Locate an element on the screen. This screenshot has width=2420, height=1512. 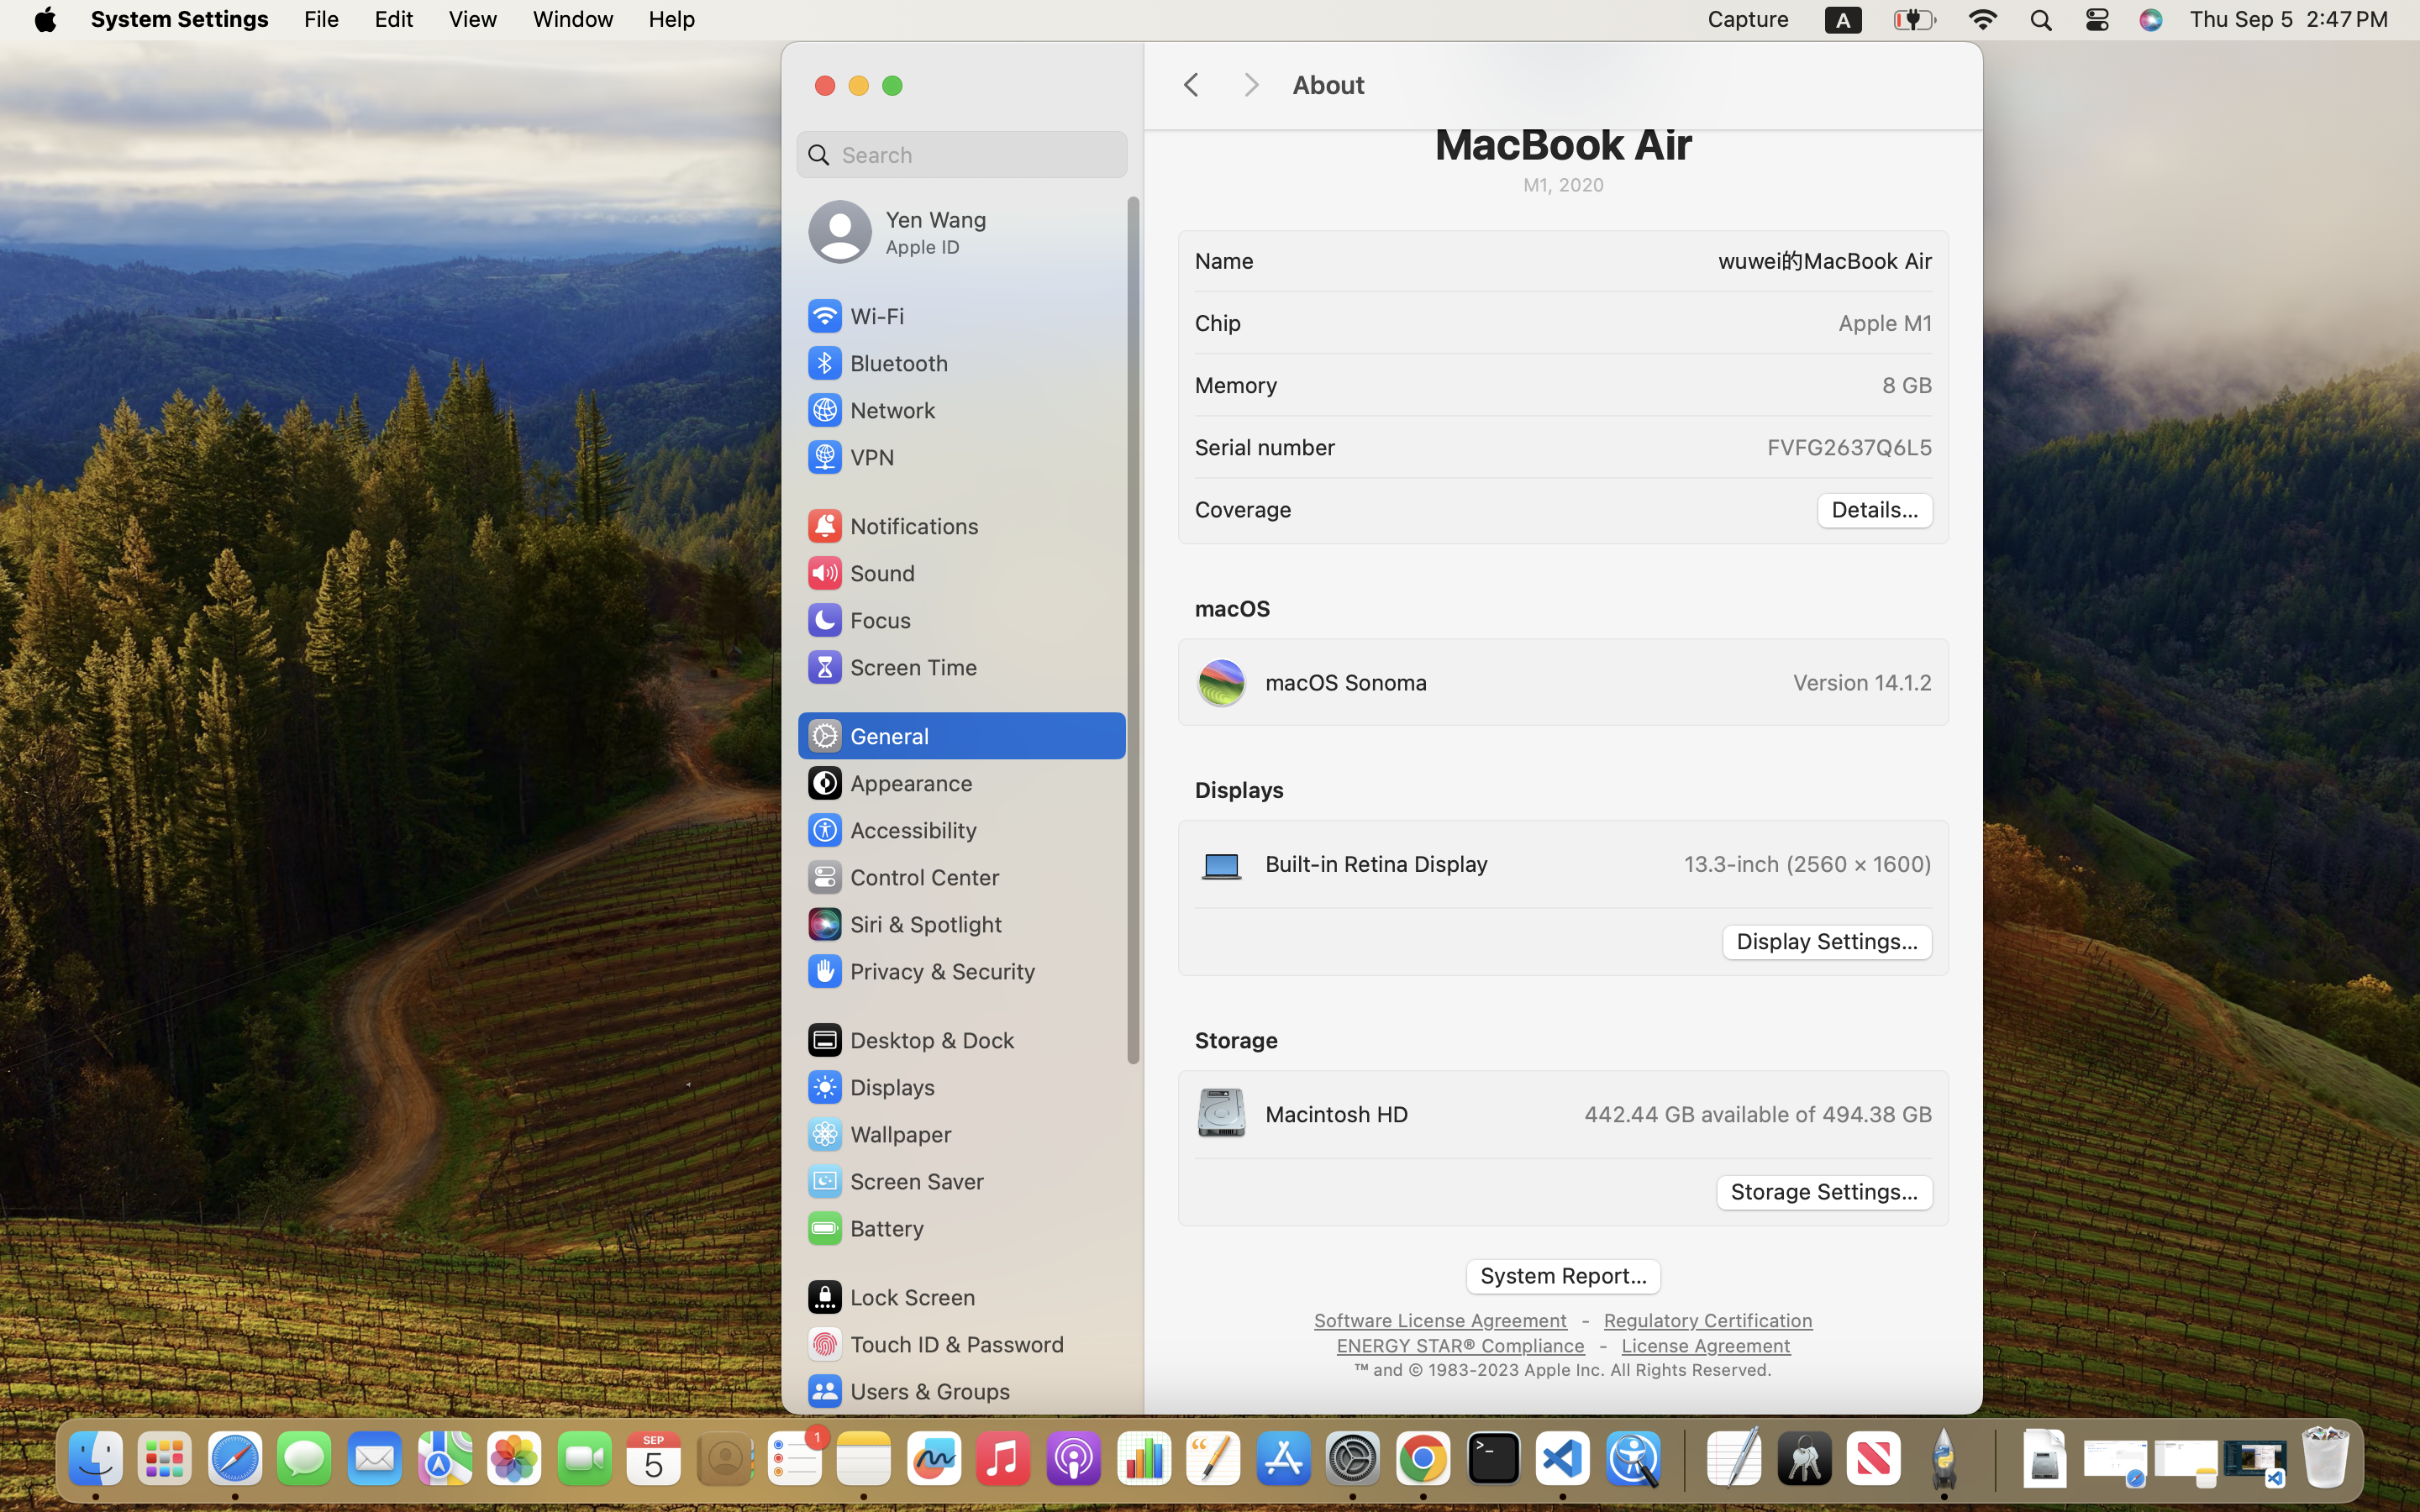
macOS Sonoma is located at coordinates (1312, 682).